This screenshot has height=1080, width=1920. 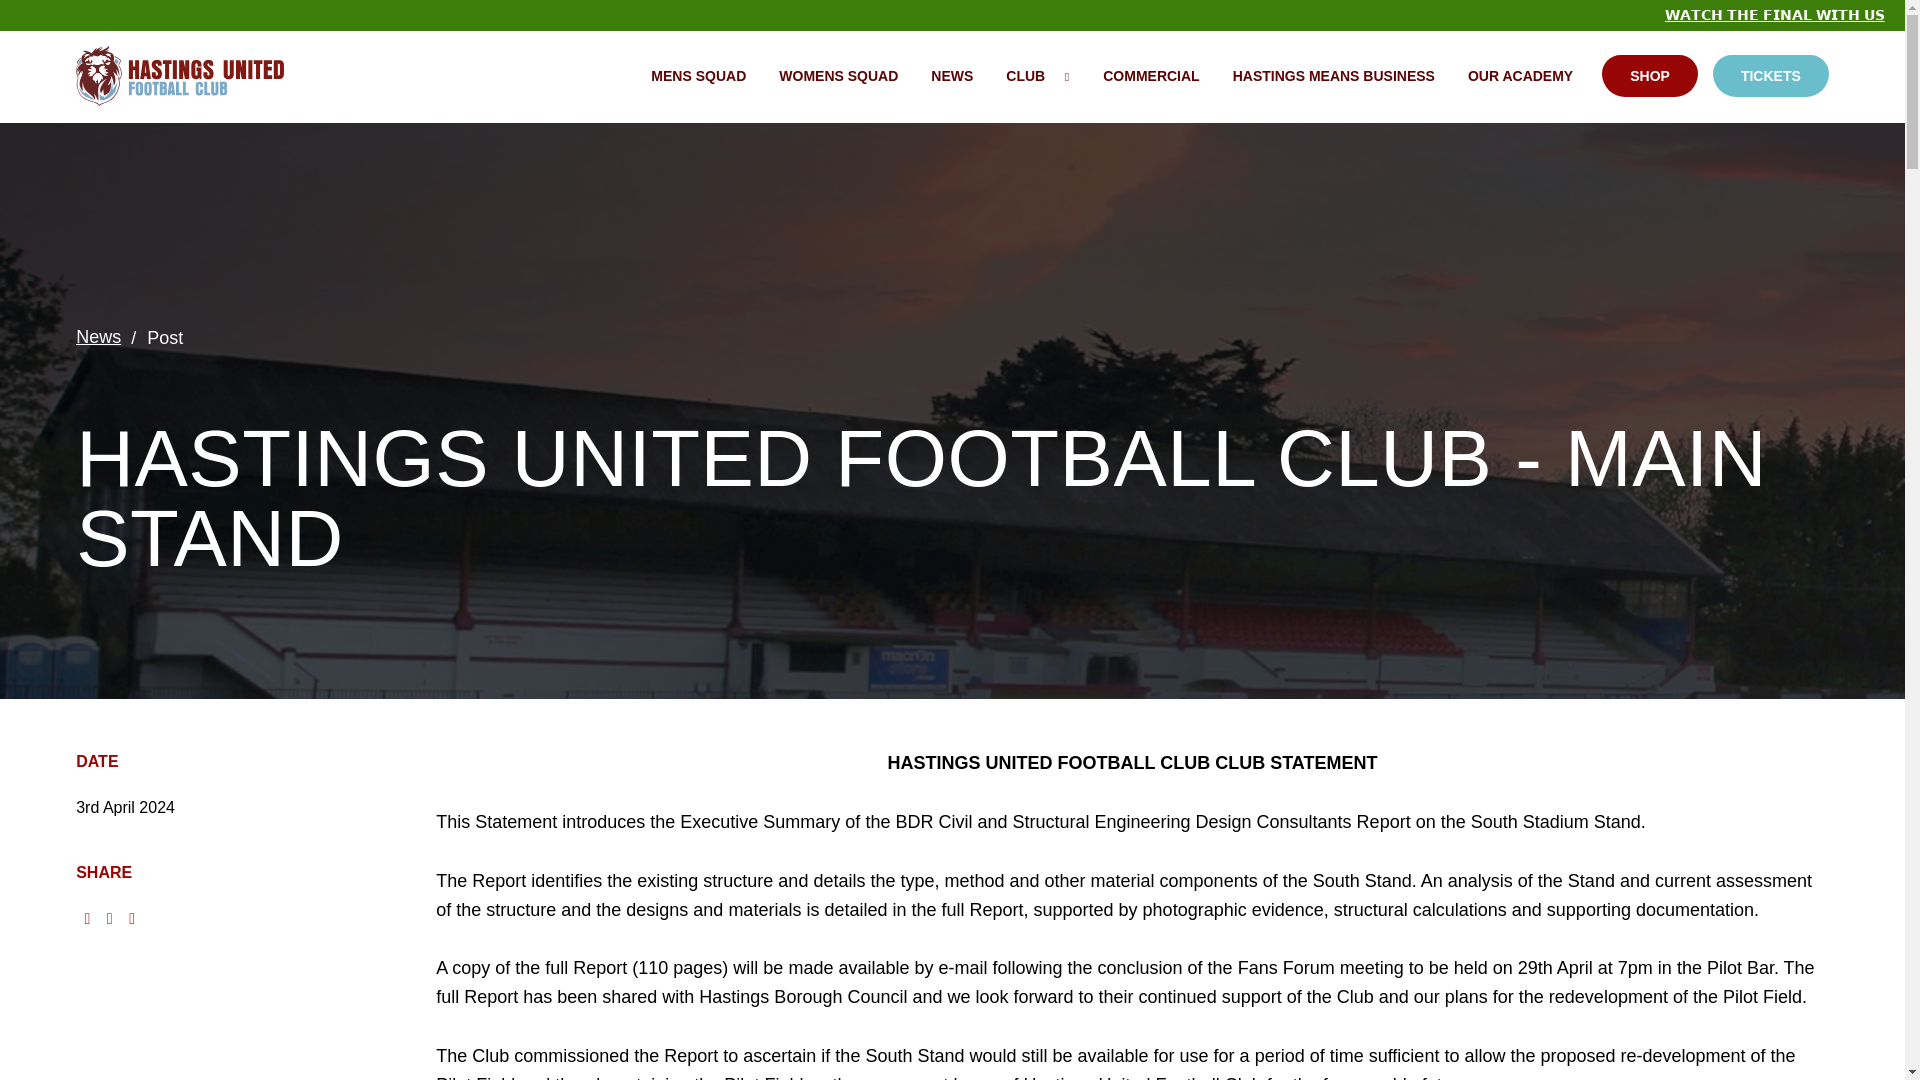 I want to click on HASTINGS MEANS BUSINESS, so click(x=1334, y=76).